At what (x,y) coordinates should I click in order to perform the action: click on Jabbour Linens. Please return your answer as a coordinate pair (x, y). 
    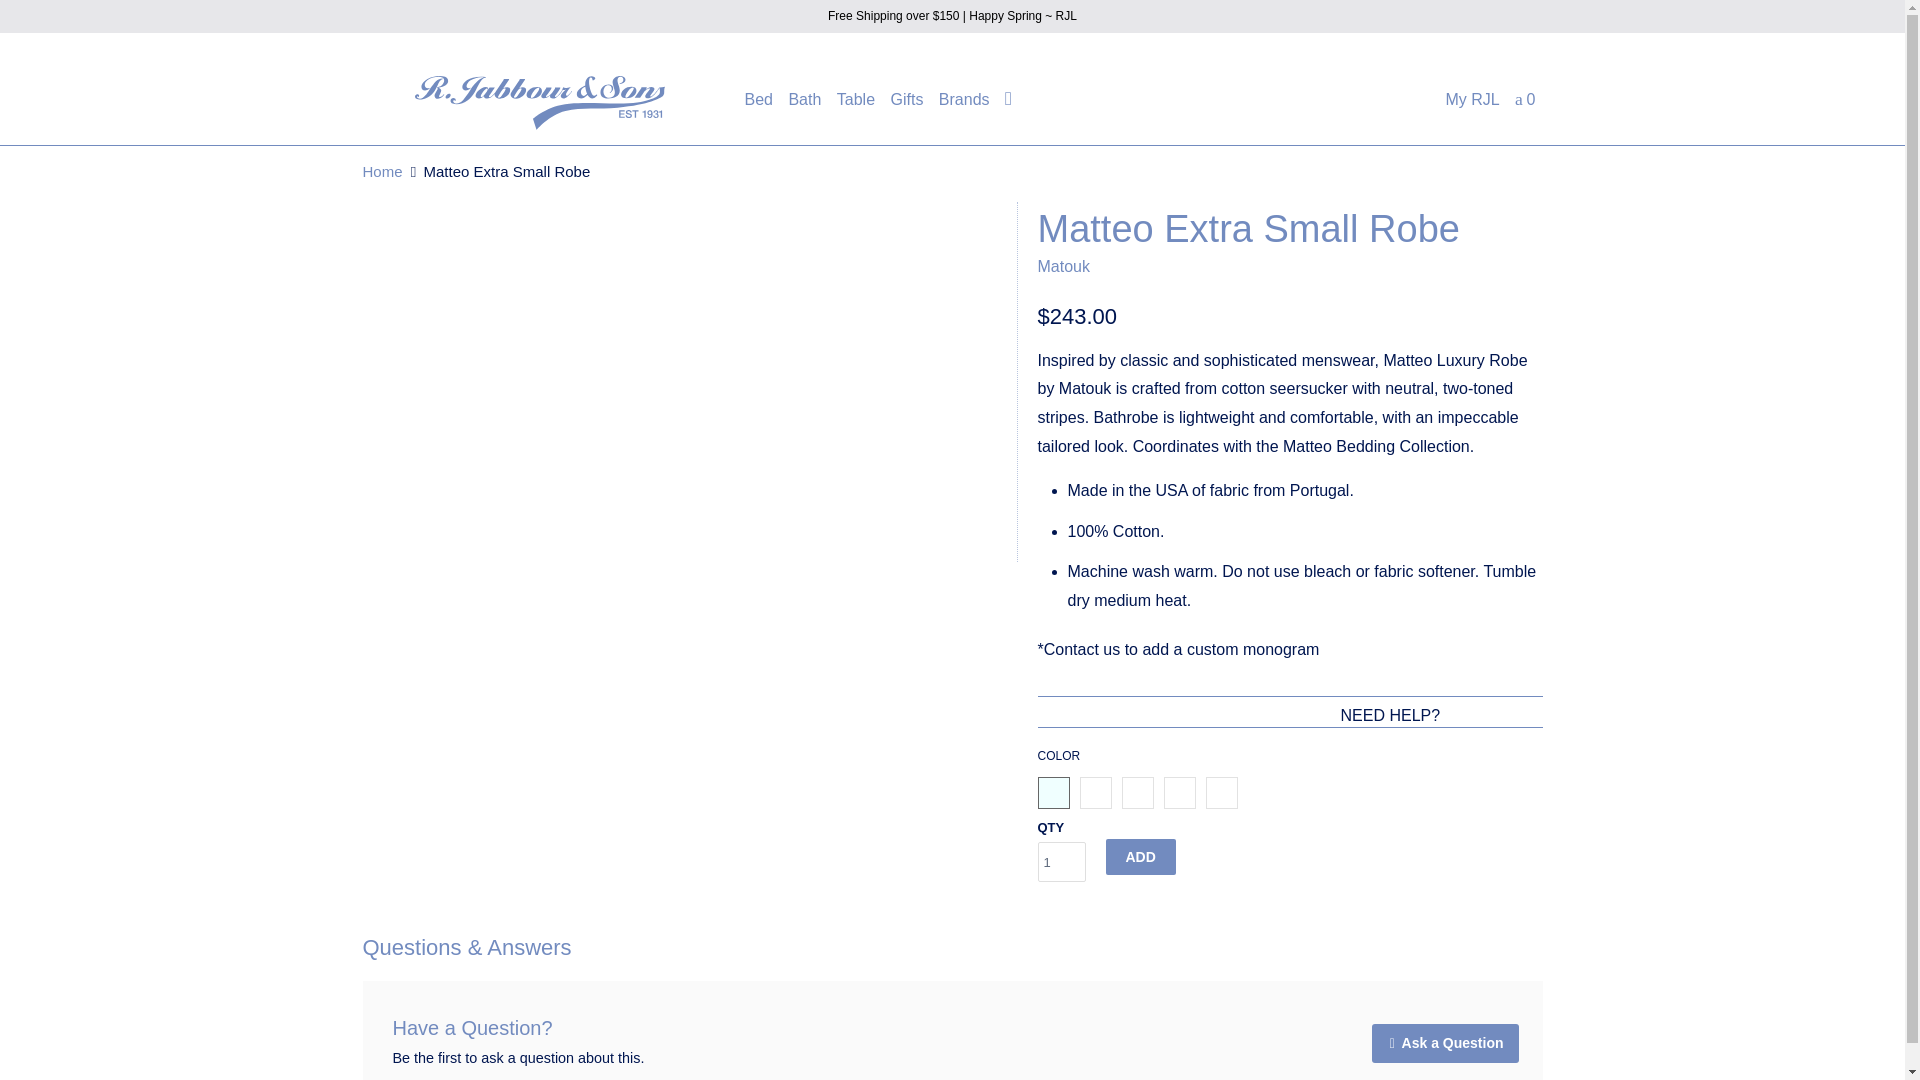
    Looking at the image, I should click on (382, 172).